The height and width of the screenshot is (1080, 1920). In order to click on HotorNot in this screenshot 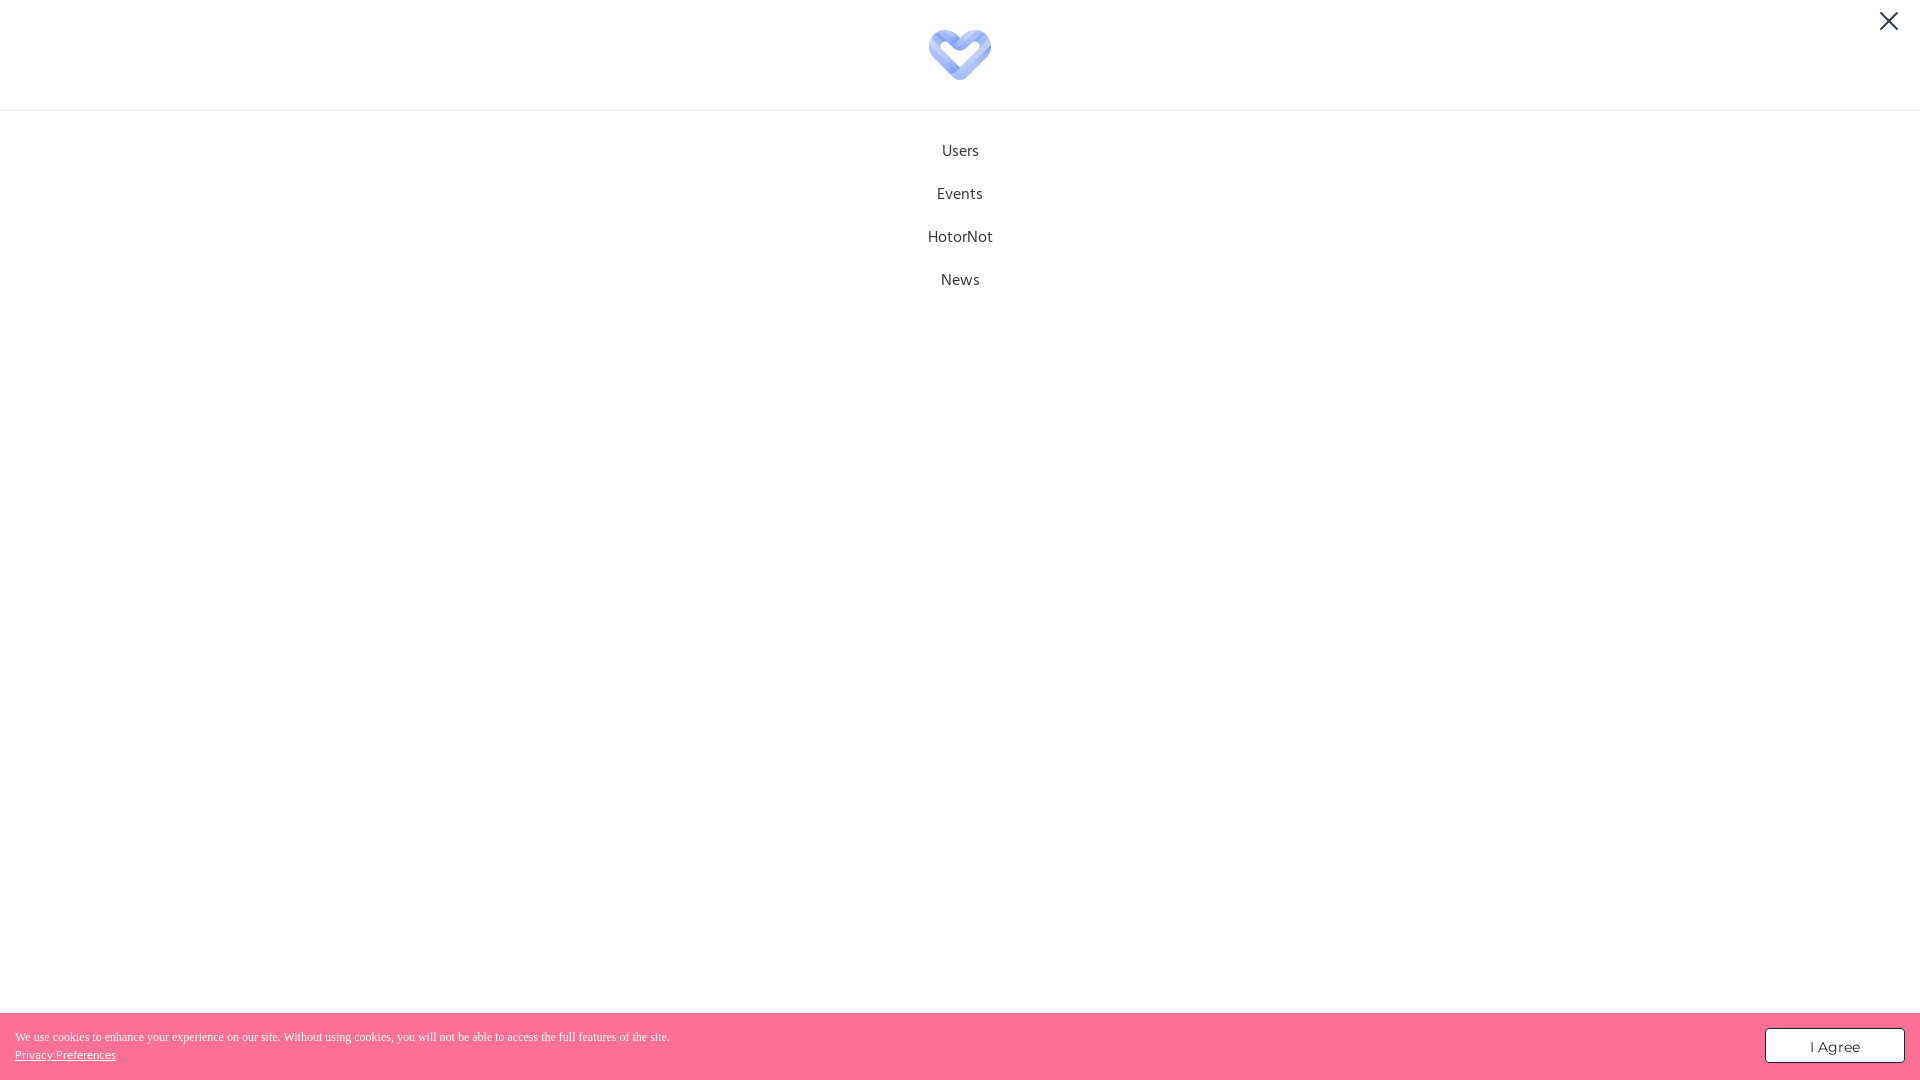, I will do `click(960, 238)`.